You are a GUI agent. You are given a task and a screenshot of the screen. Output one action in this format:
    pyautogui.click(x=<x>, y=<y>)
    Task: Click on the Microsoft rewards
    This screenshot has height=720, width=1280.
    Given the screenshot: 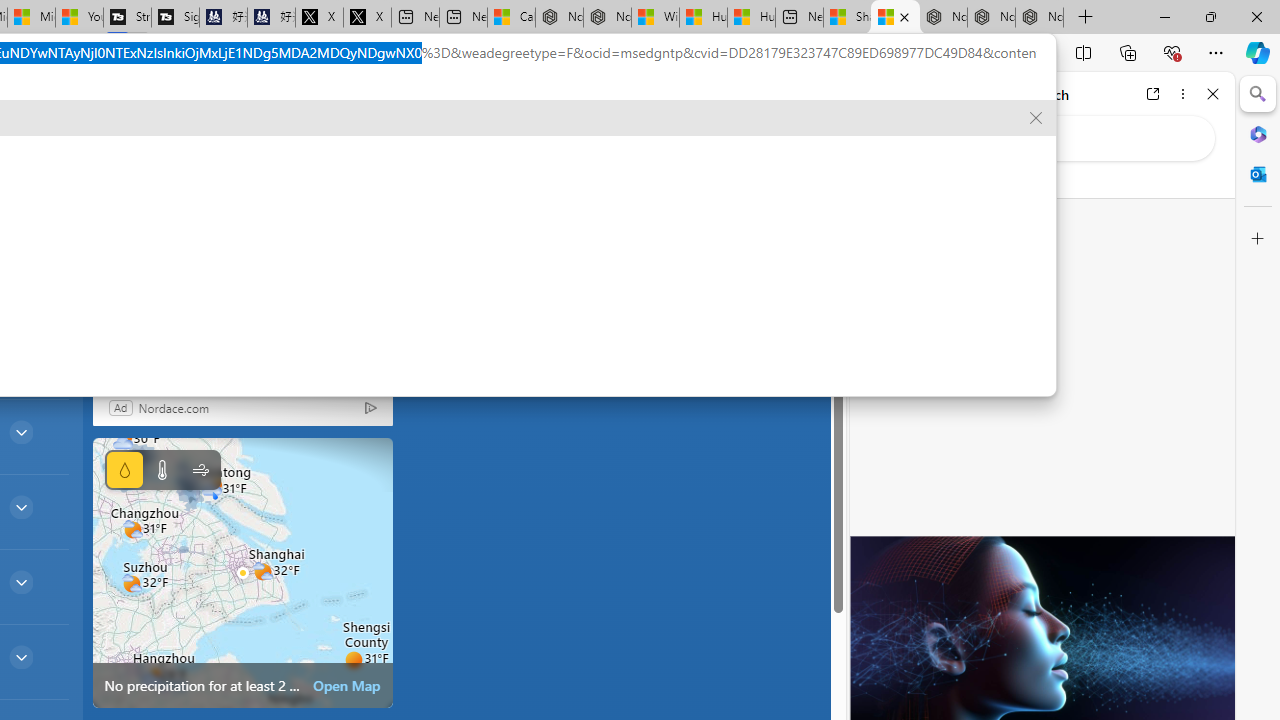 What is the action you would take?
    pyautogui.click(x=707, y=105)
    